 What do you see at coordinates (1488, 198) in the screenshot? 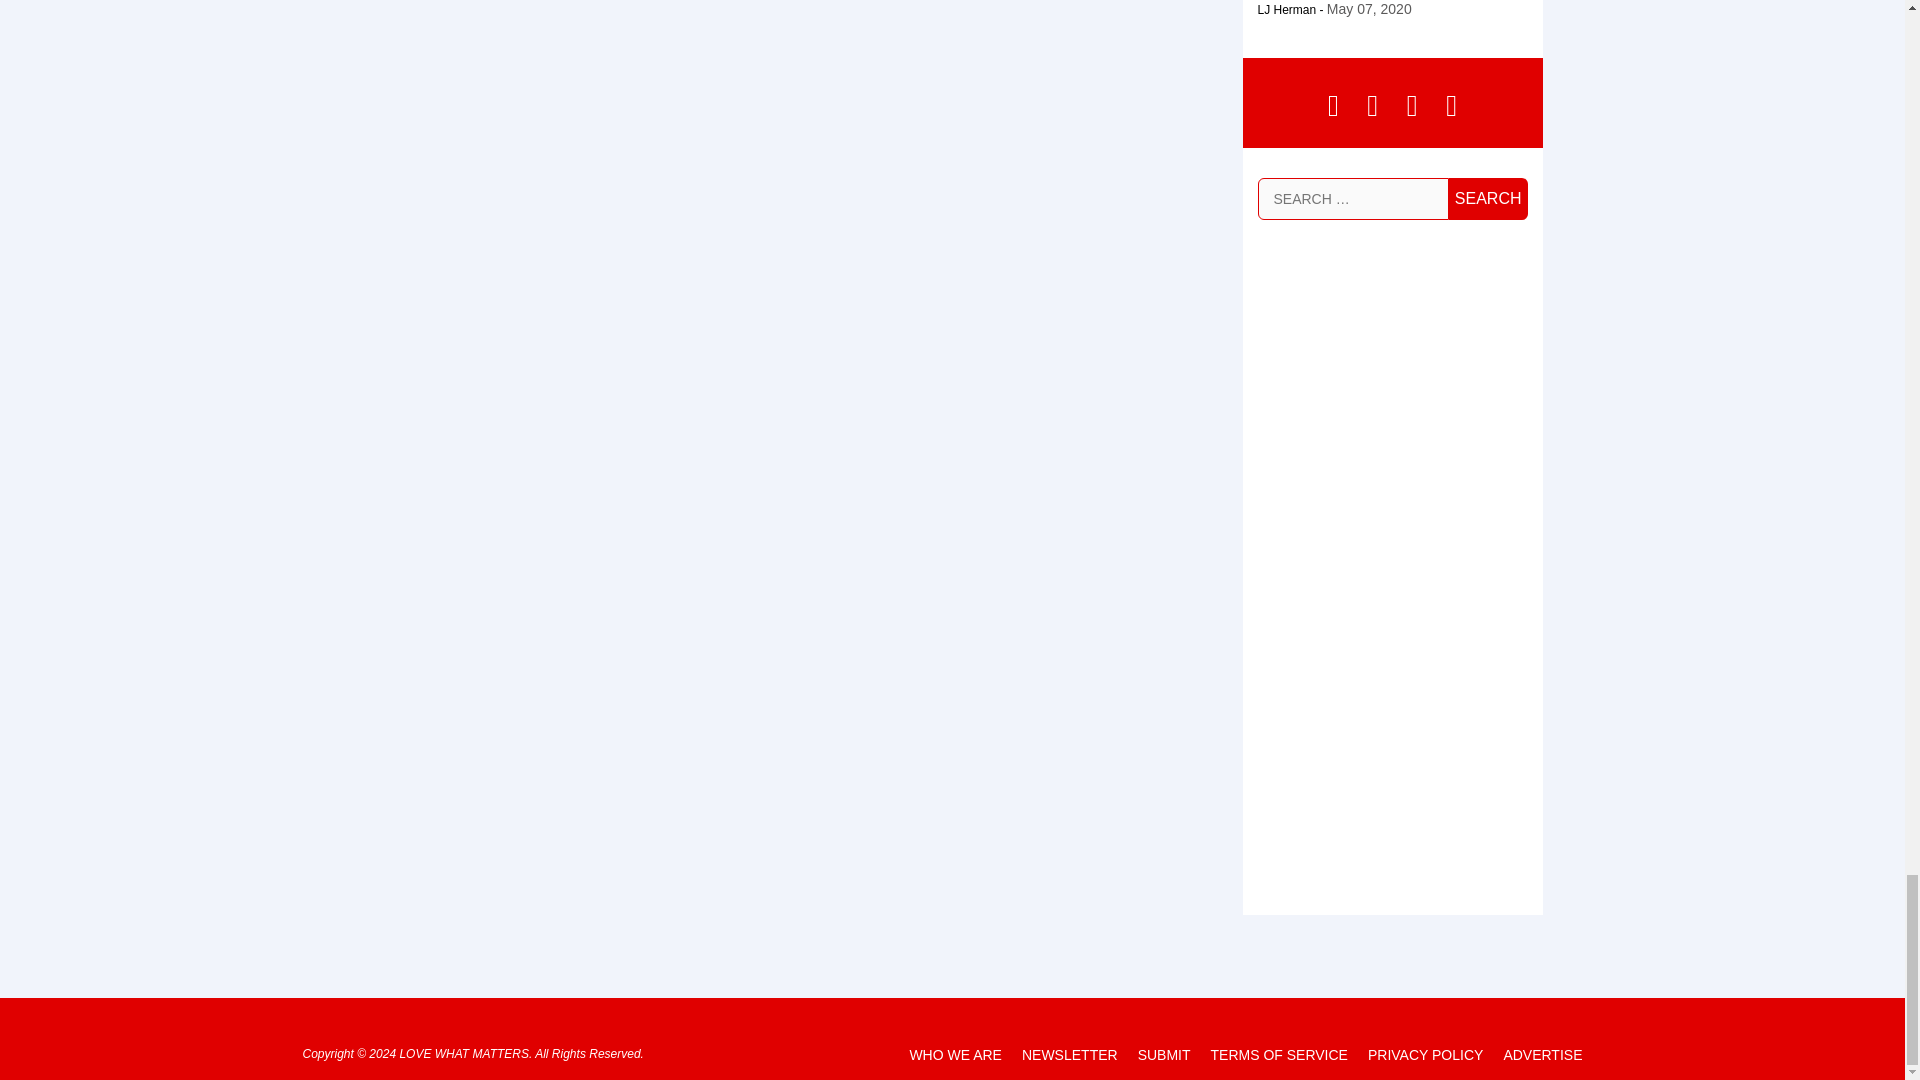
I see `Search` at bounding box center [1488, 198].